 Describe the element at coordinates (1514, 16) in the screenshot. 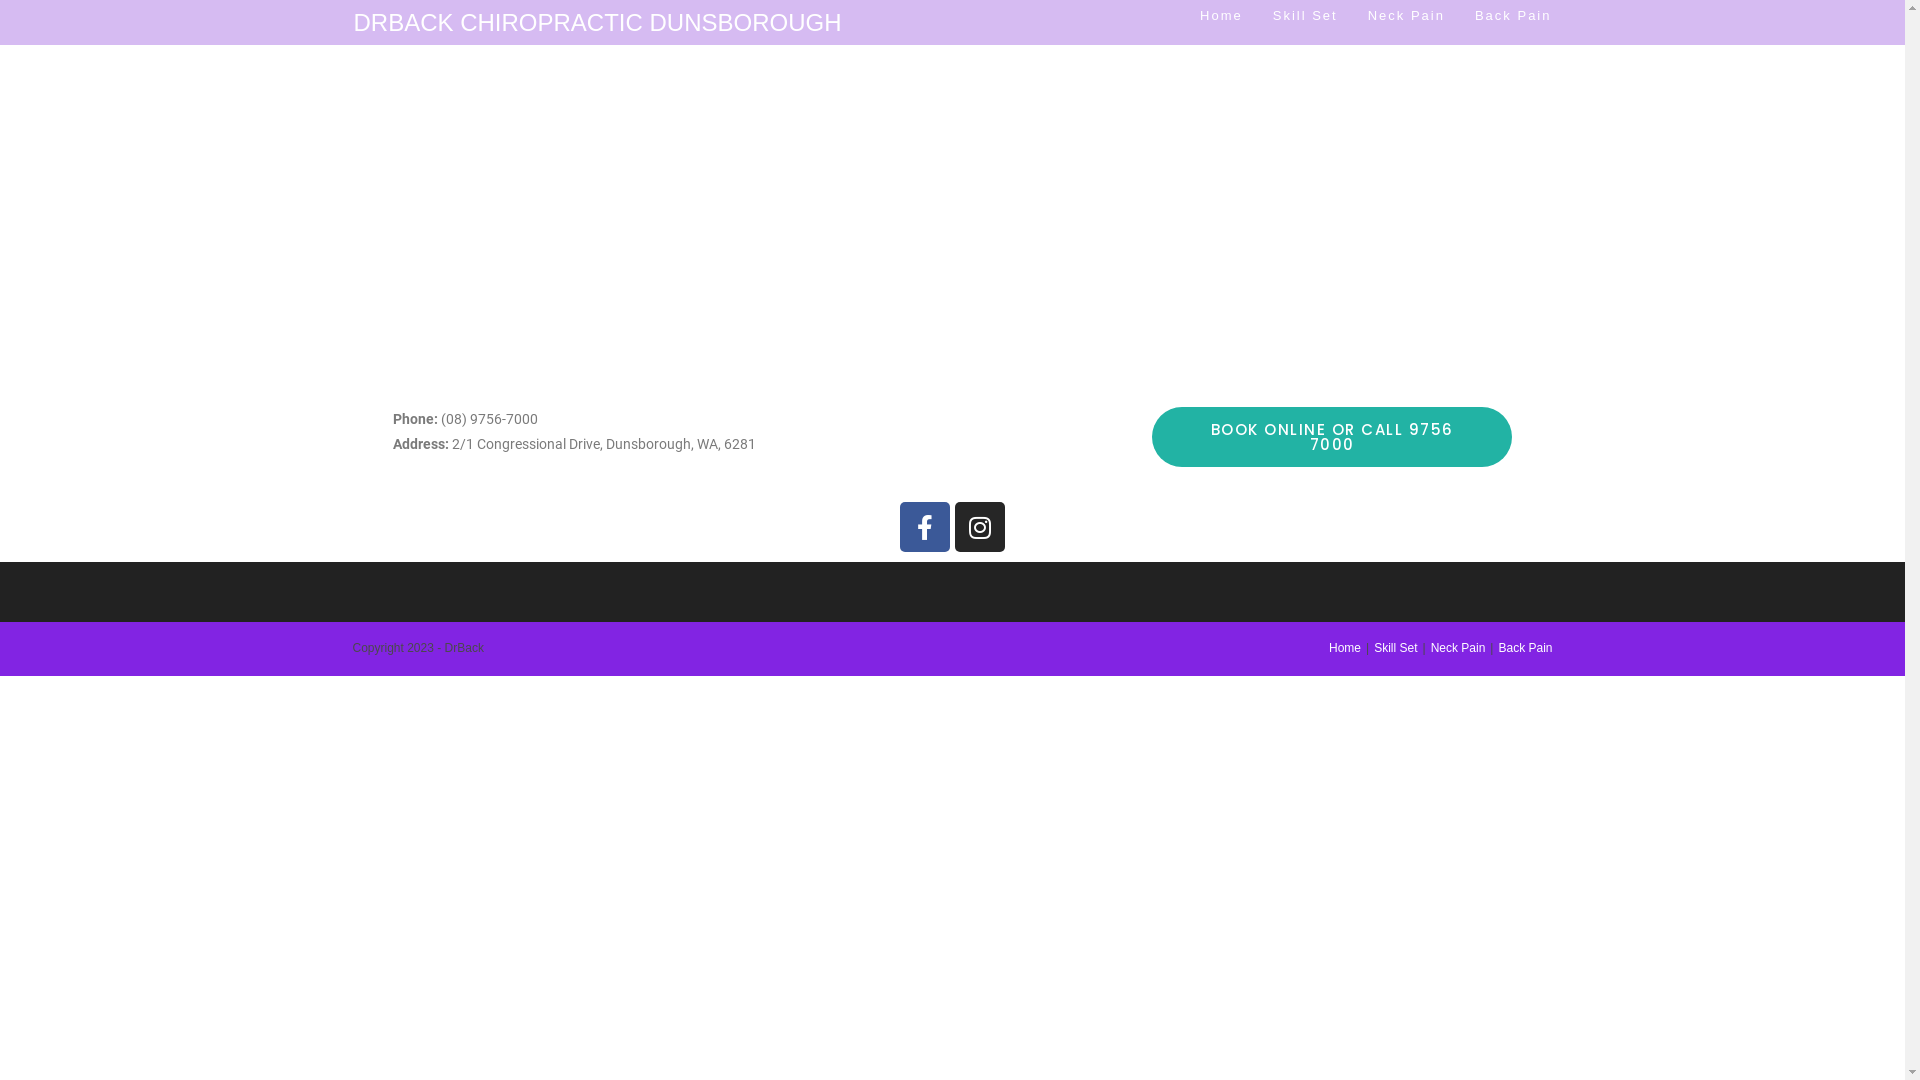

I see `Back Pain` at that location.